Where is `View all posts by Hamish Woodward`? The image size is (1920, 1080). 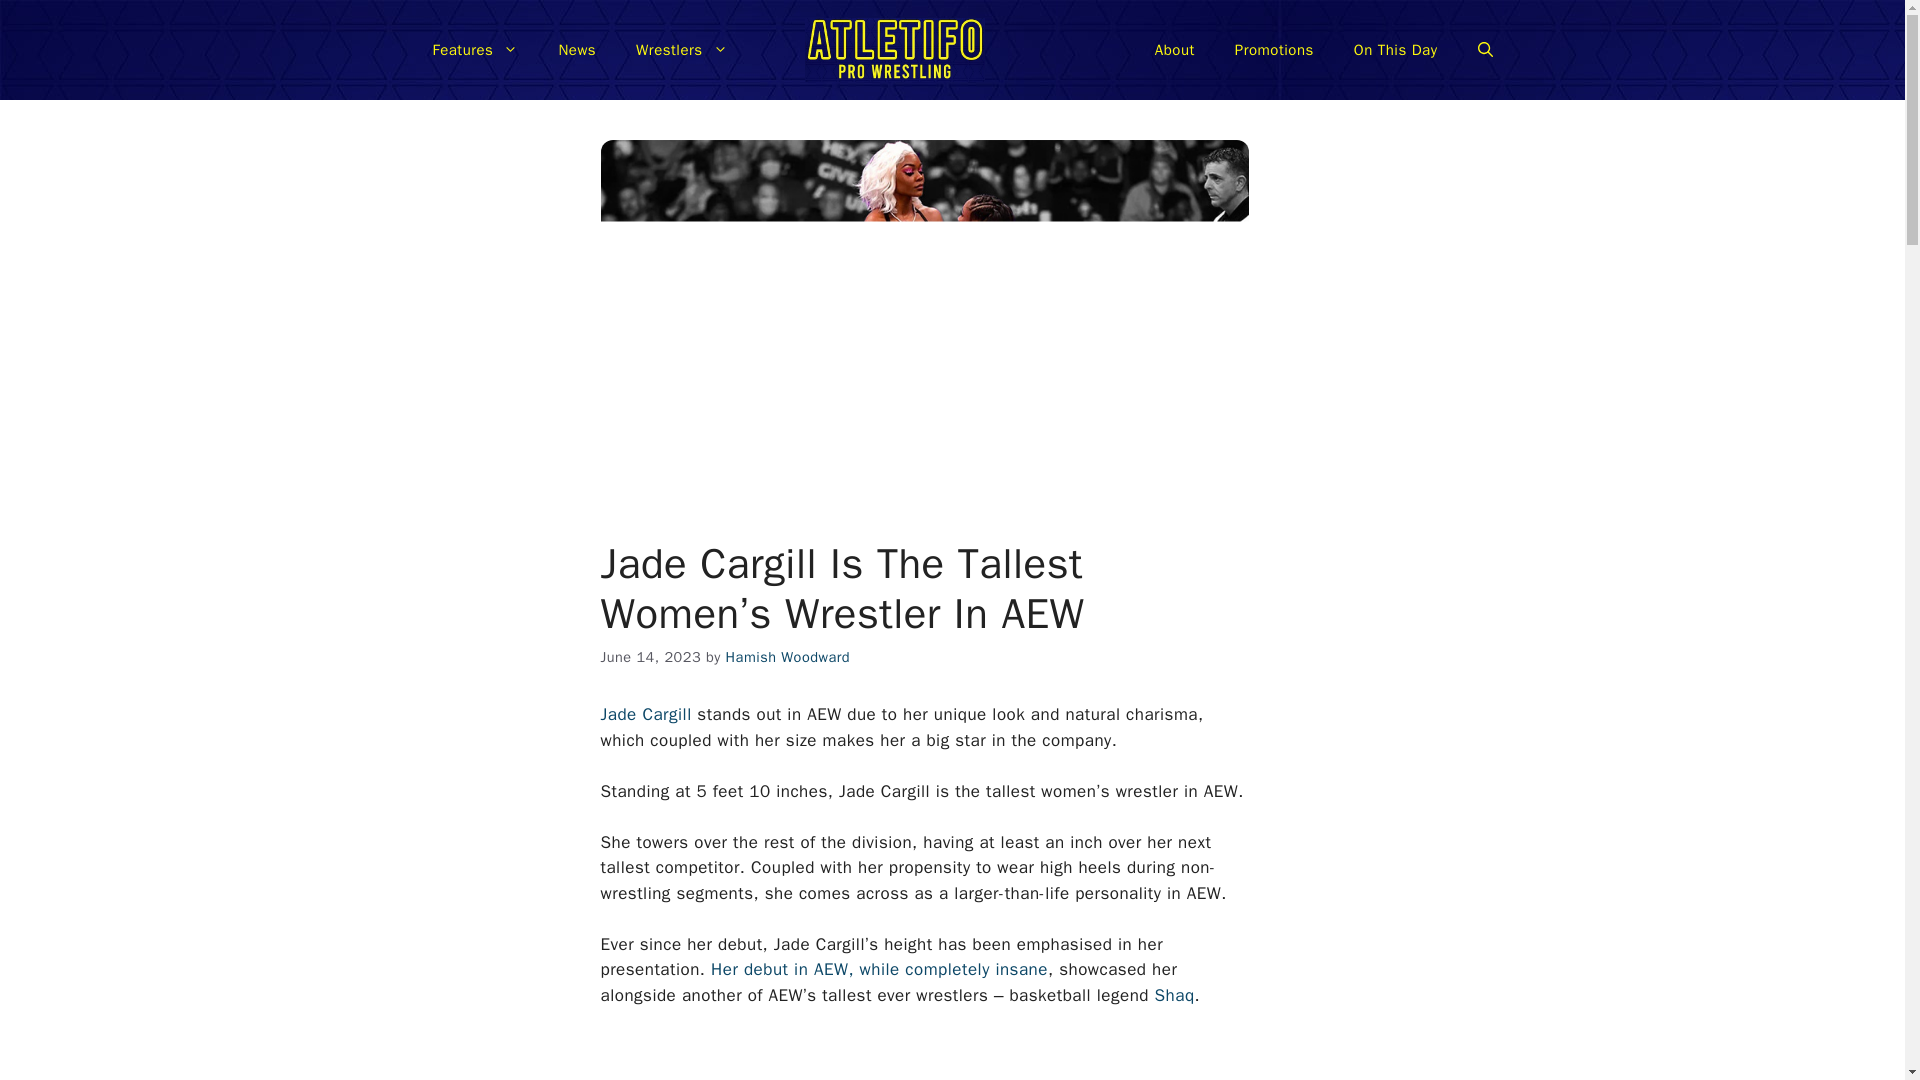 View all posts by Hamish Woodward is located at coordinates (788, 657).